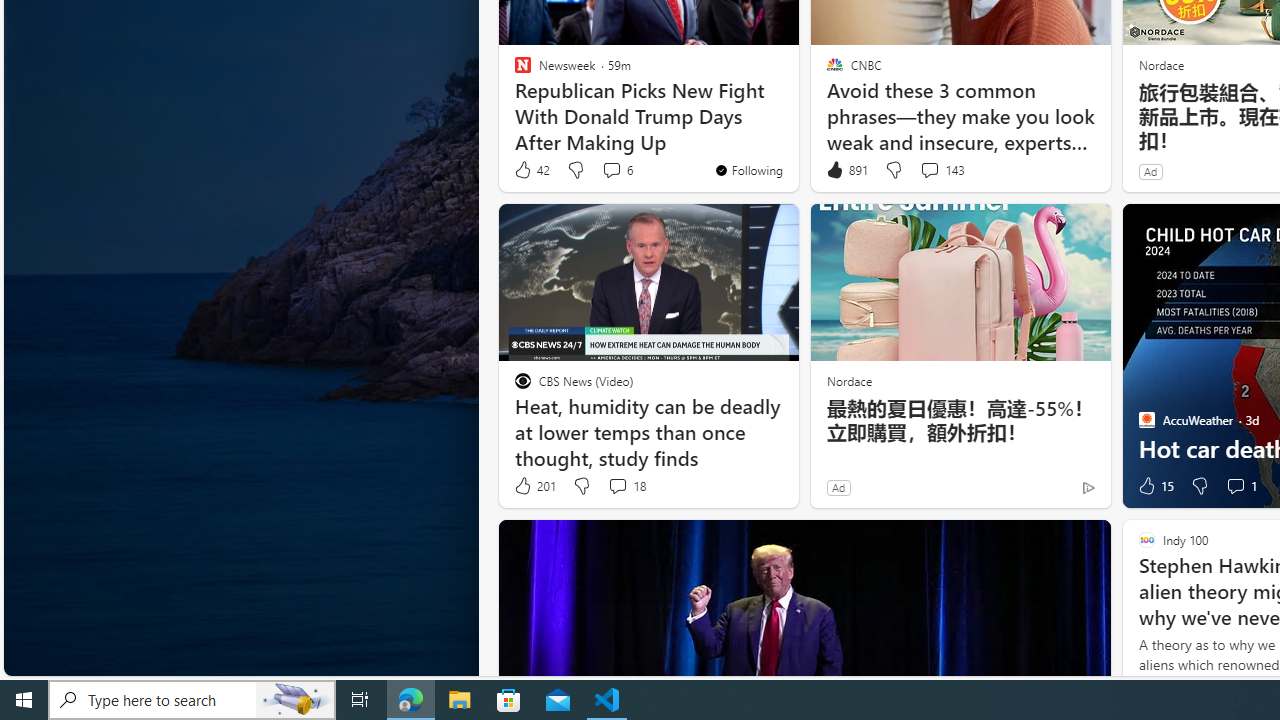  Describe the element at coordinates (1240, 486) in the screenshot. I see `View comments 1 Comment` at that location.